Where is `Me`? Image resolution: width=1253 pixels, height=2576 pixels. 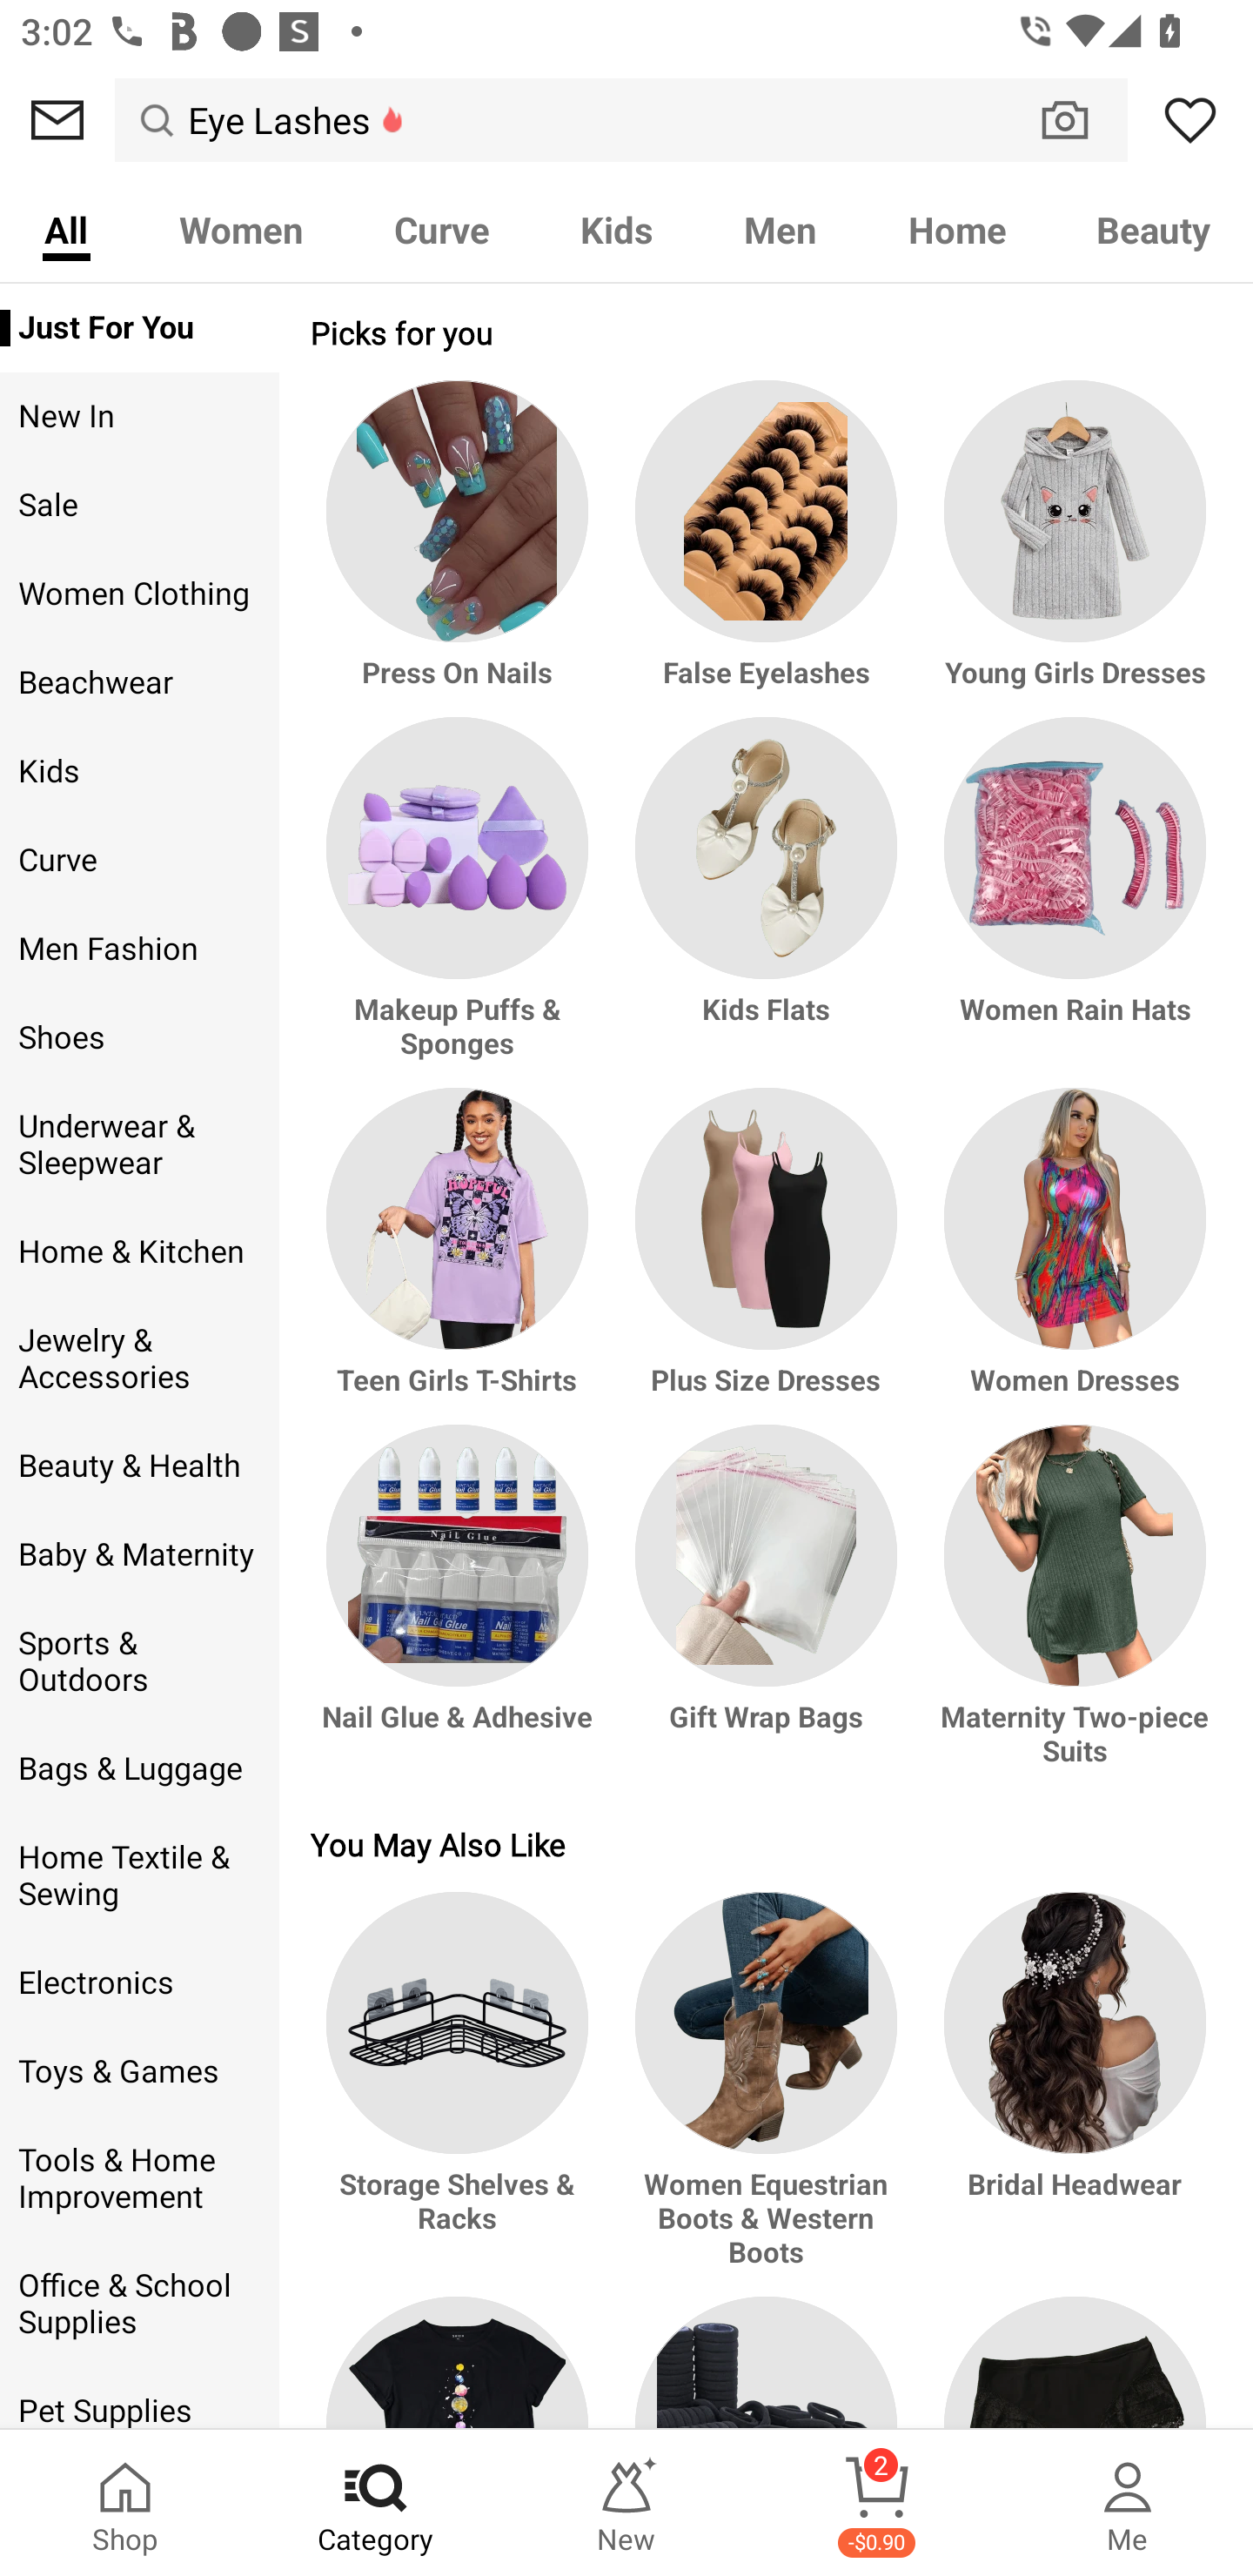
Me is located at coordinates (1128, 2503).